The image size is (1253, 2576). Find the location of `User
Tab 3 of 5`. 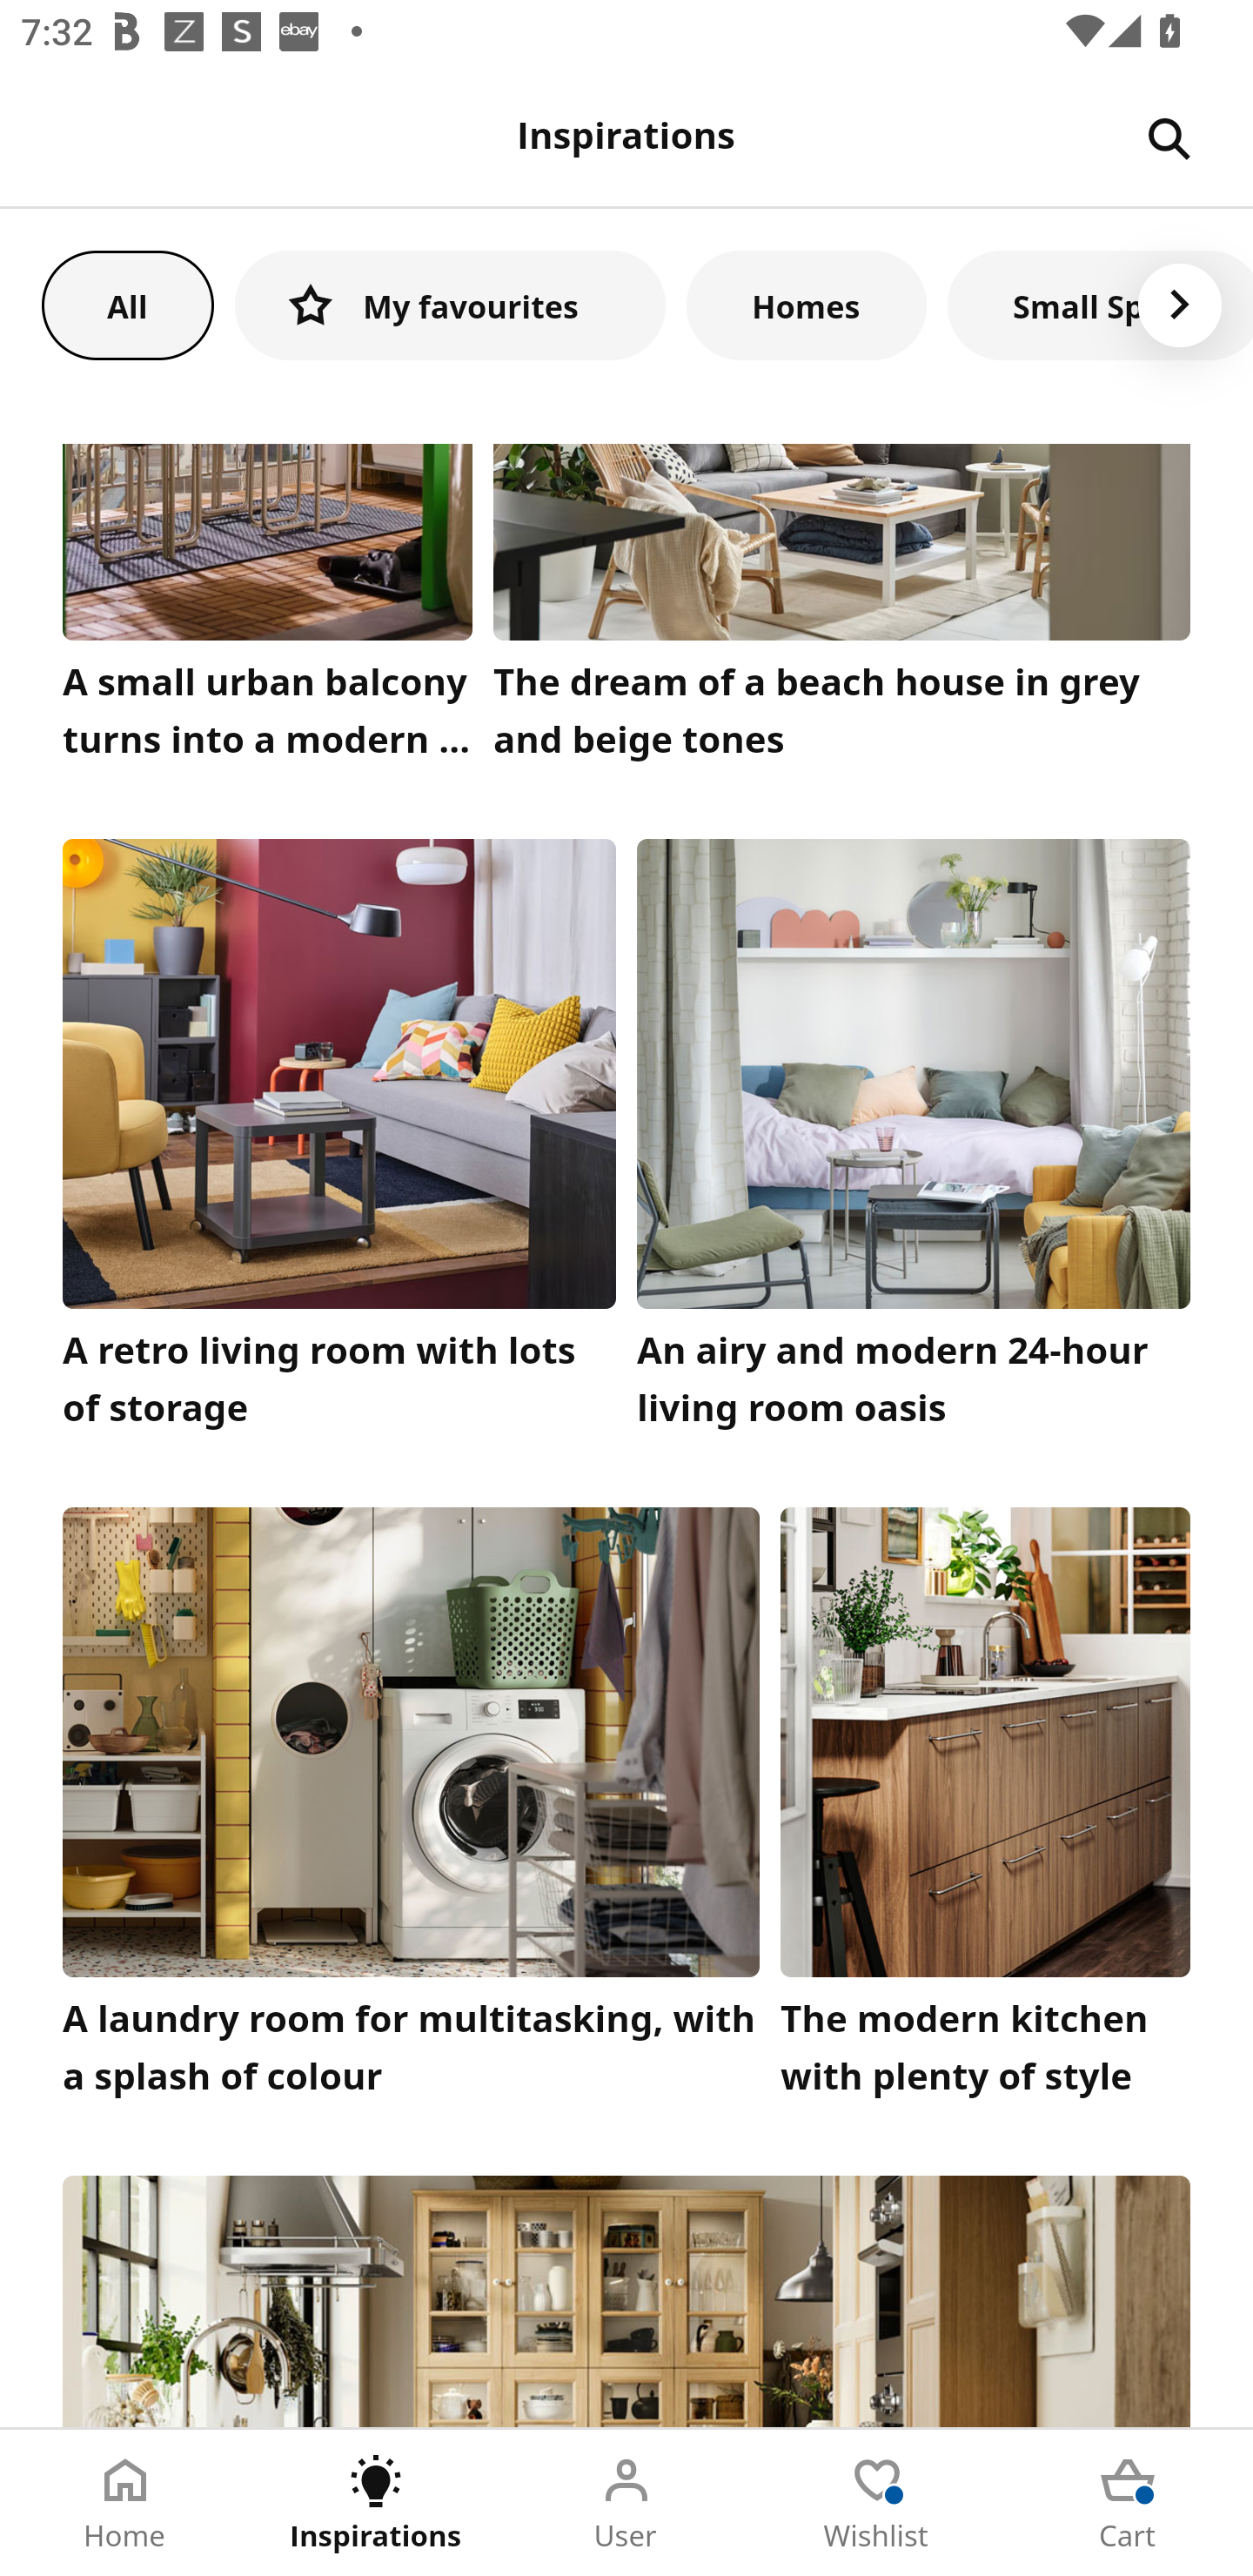

User
Tab 3 of 5 is located at coordinates (626, 2503).